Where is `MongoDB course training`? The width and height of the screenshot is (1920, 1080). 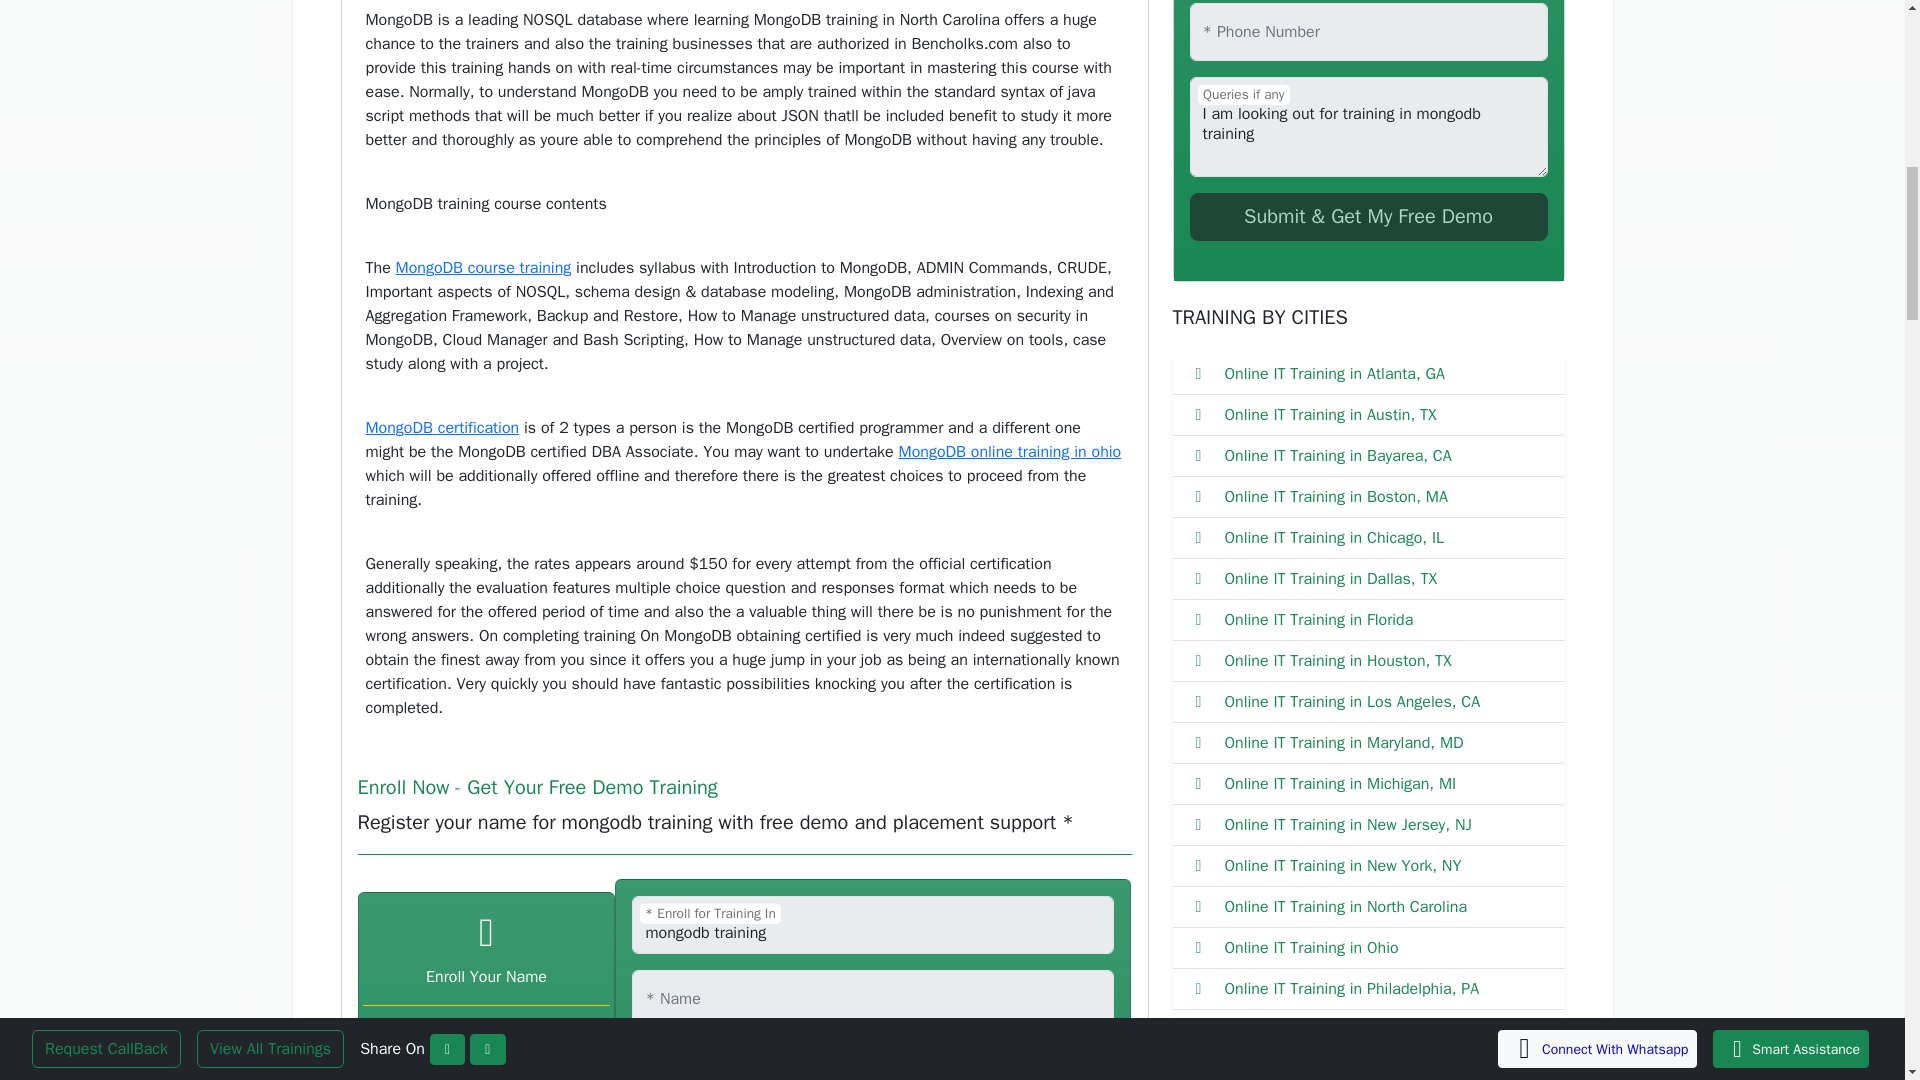 MongoDB course training is located at coordinates (484, 268).